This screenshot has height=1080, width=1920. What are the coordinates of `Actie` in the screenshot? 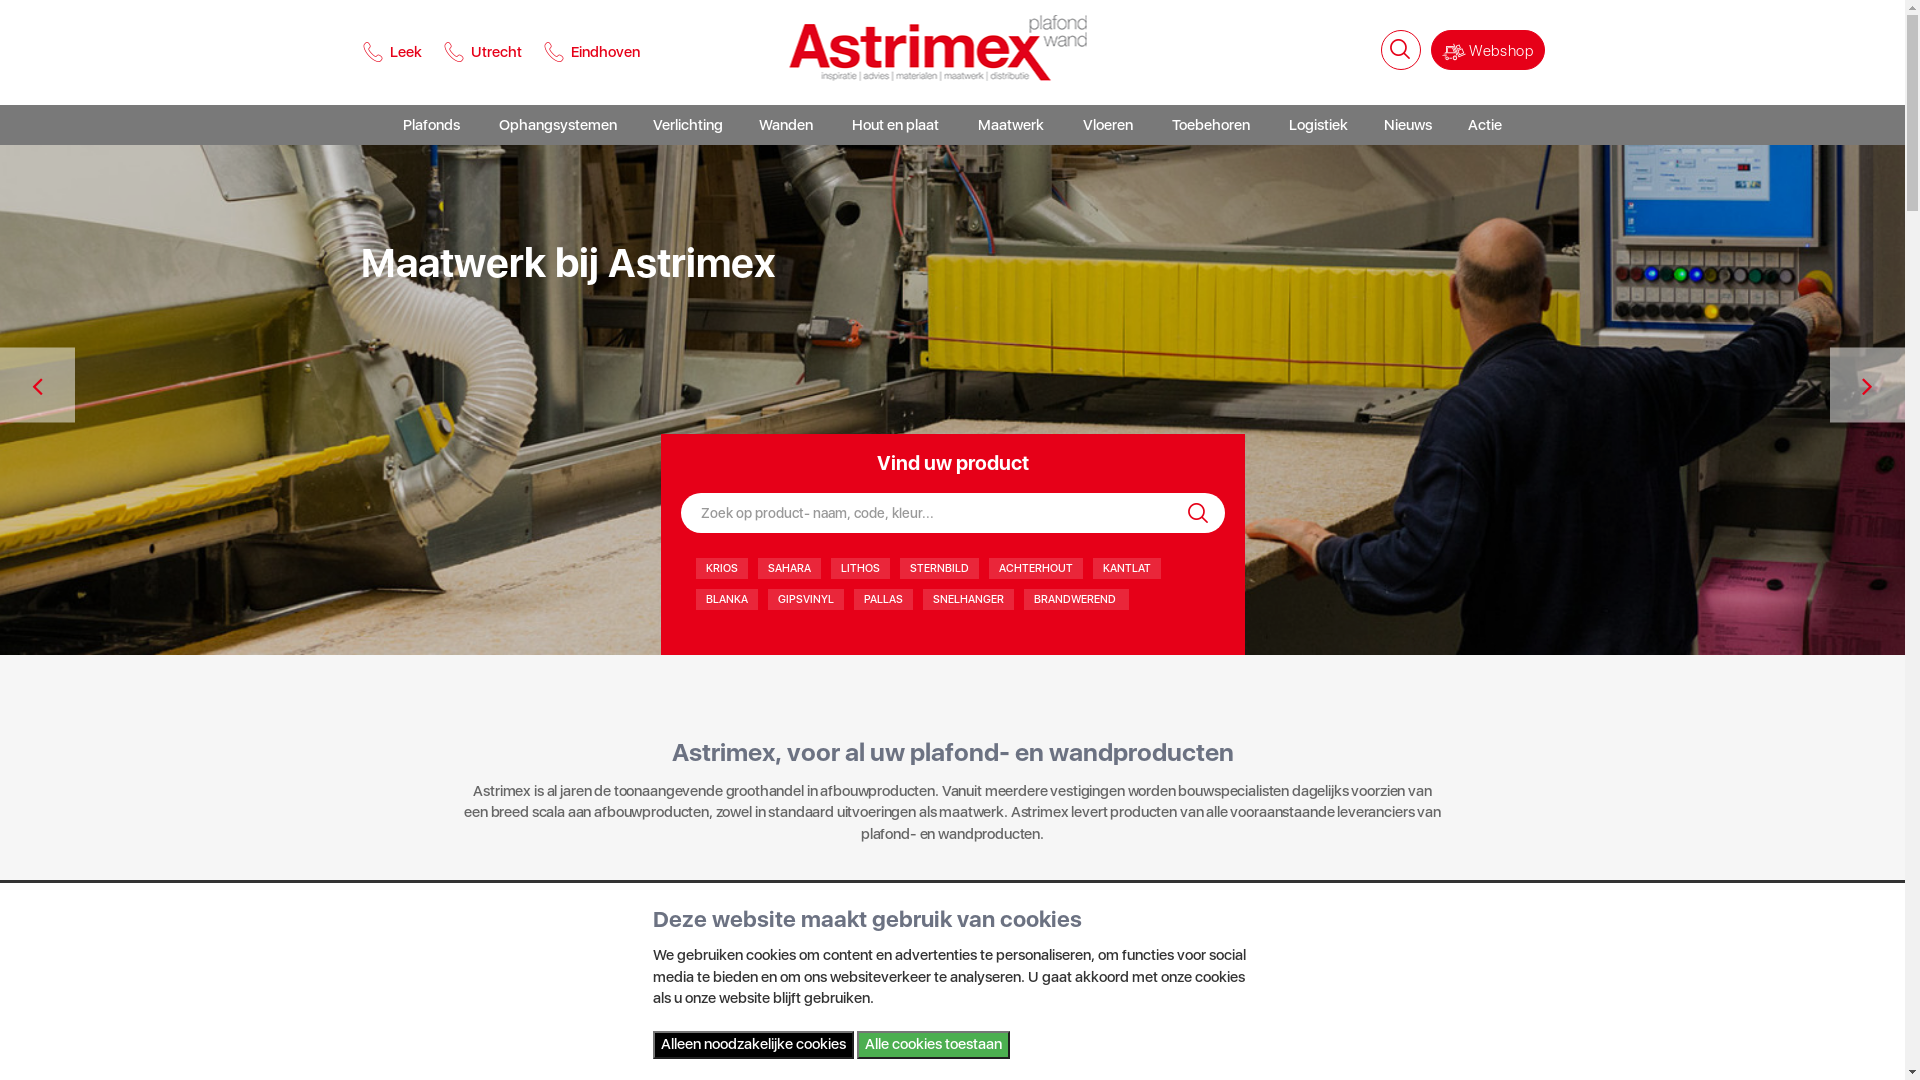 It's located at (1485, 125).